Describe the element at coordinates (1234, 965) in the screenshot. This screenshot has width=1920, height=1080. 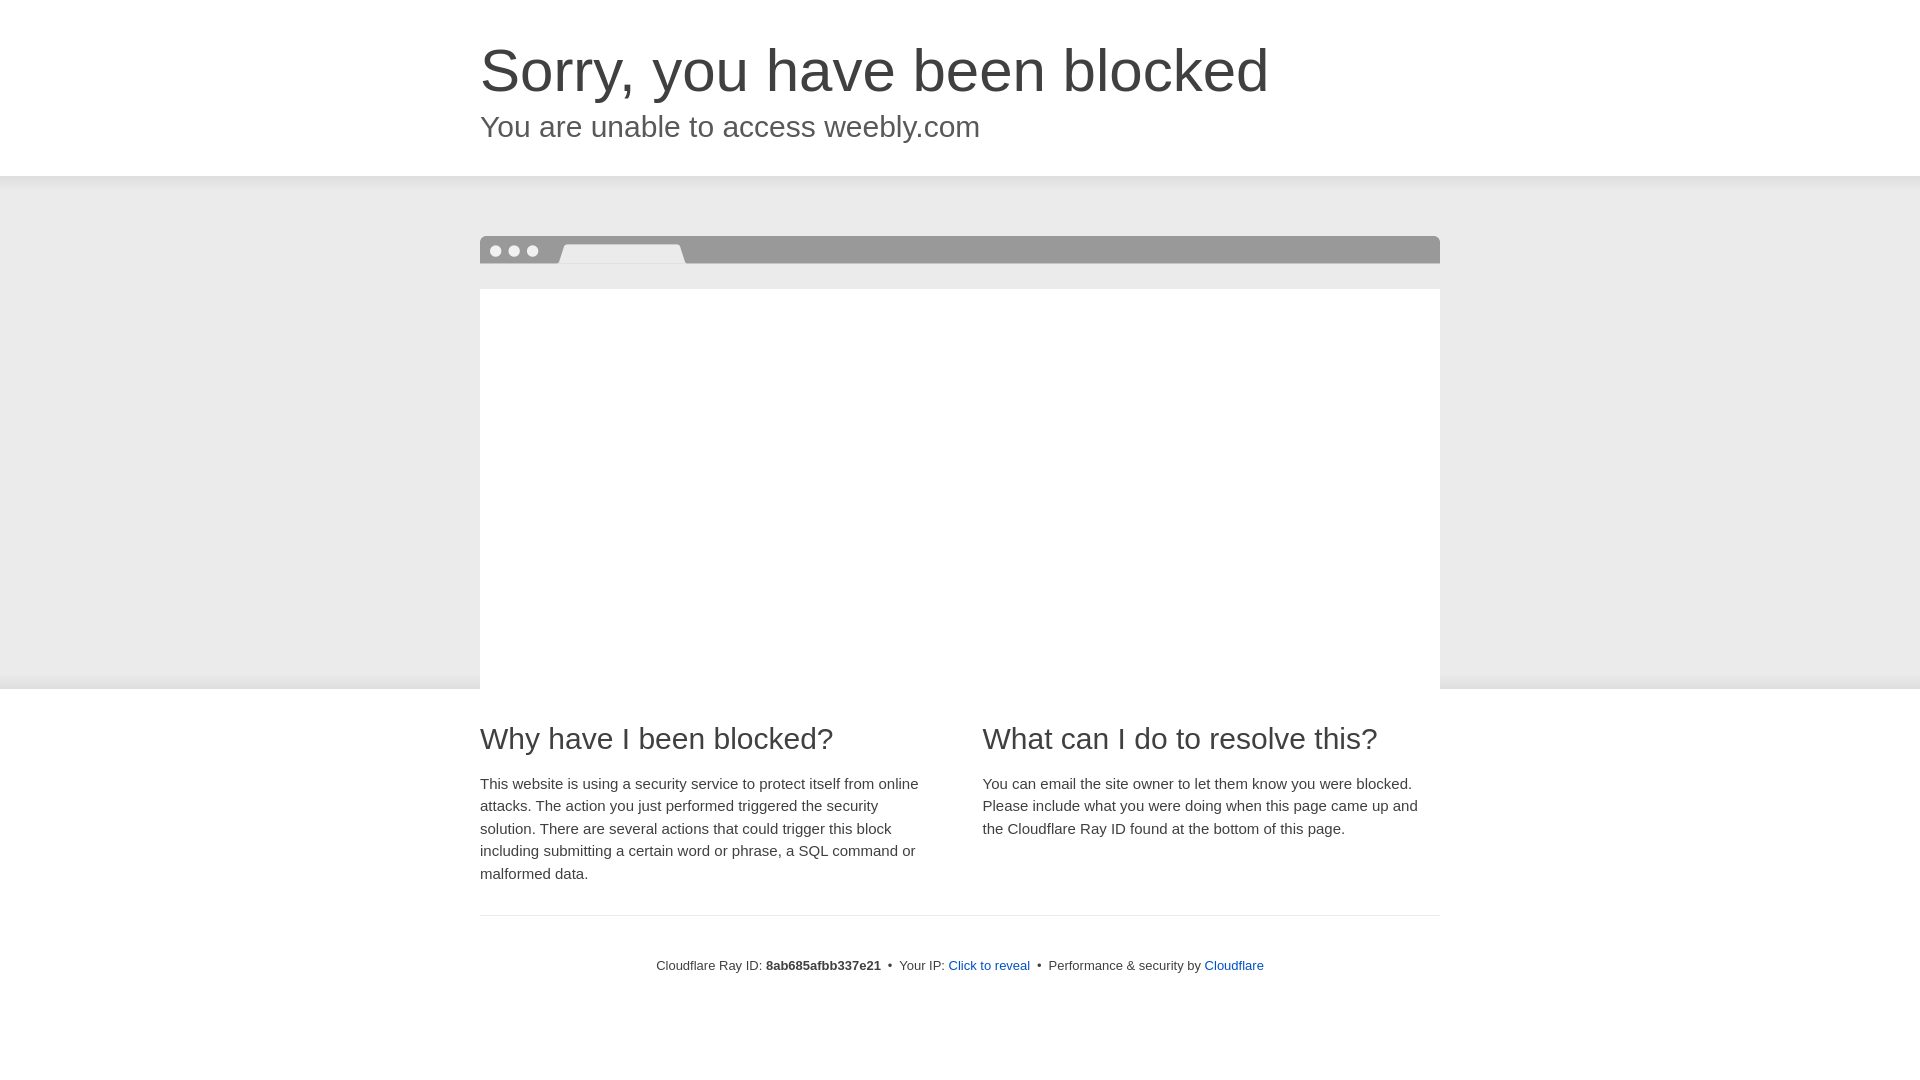
I see `Cloudflare` at that location.